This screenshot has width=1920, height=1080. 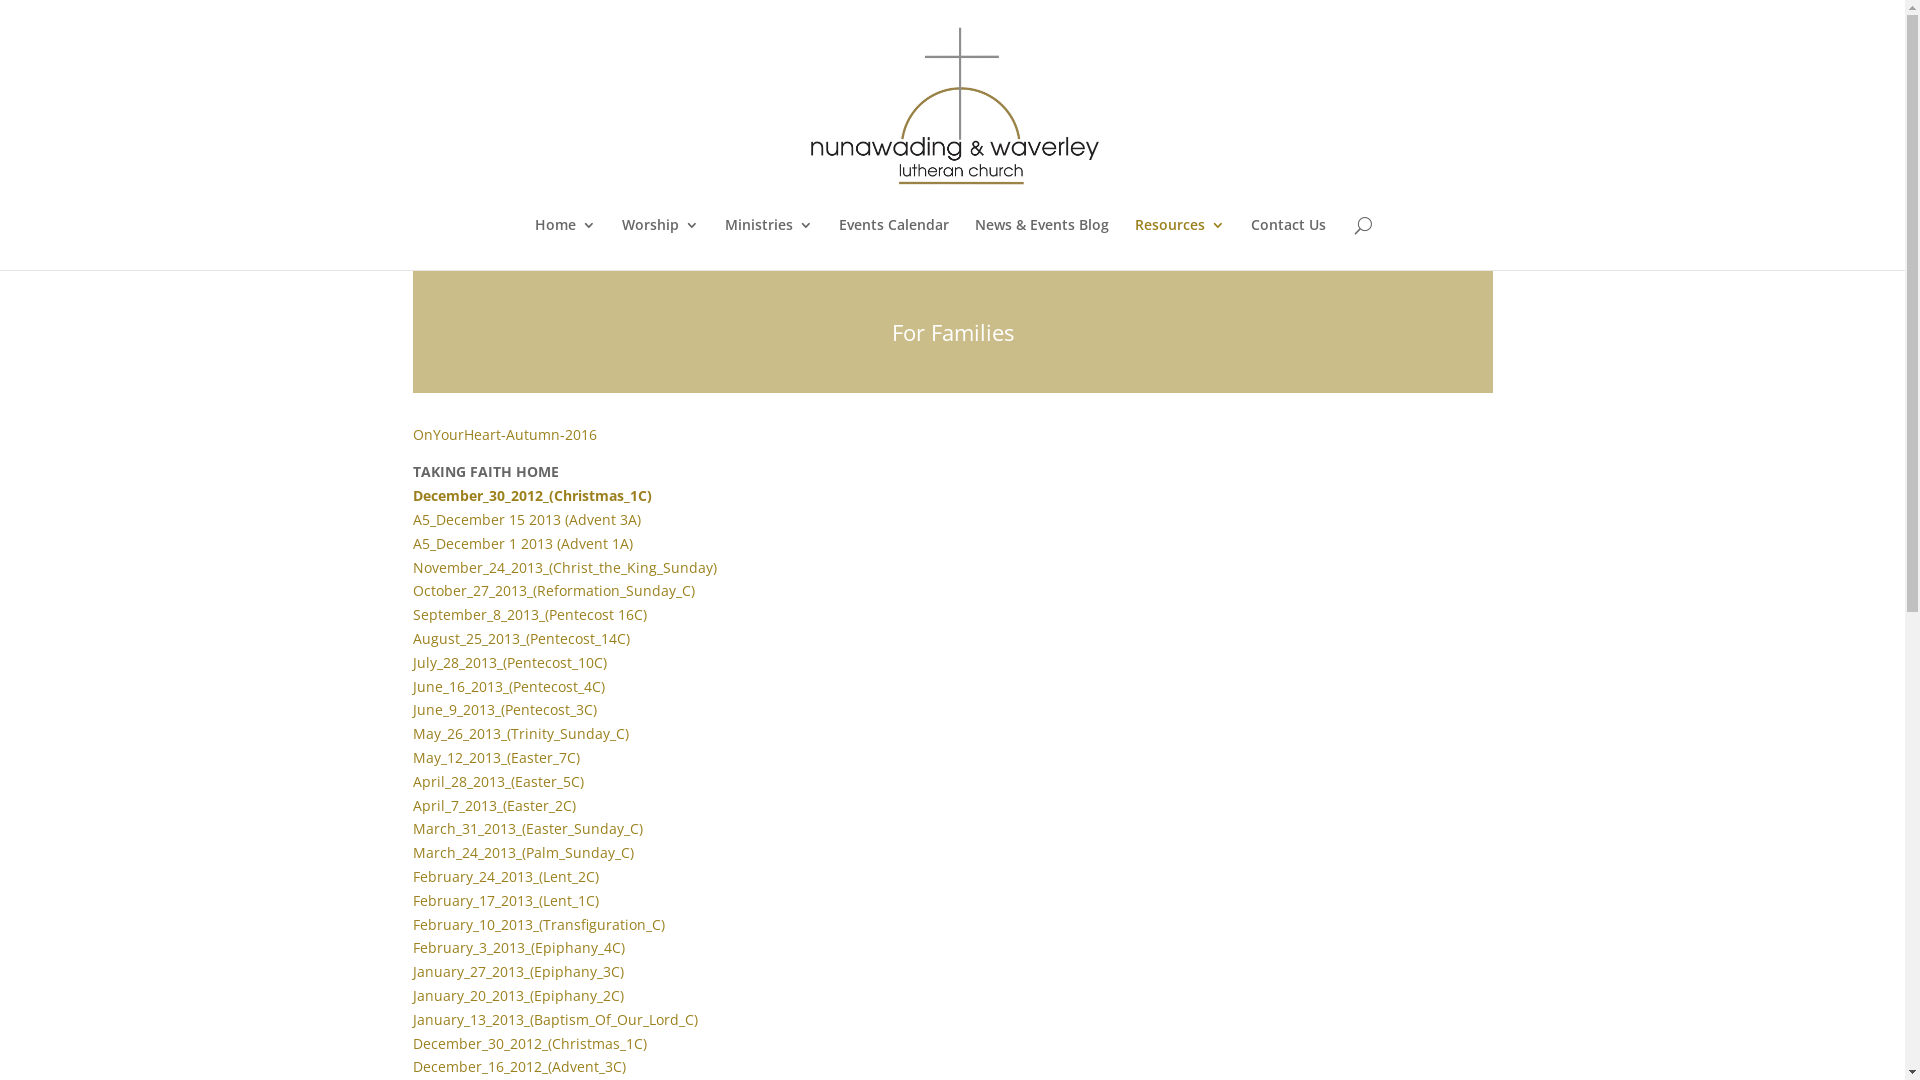 I want to click on OnYourHeart-Autumn-2016, so click(x=504, y=434).